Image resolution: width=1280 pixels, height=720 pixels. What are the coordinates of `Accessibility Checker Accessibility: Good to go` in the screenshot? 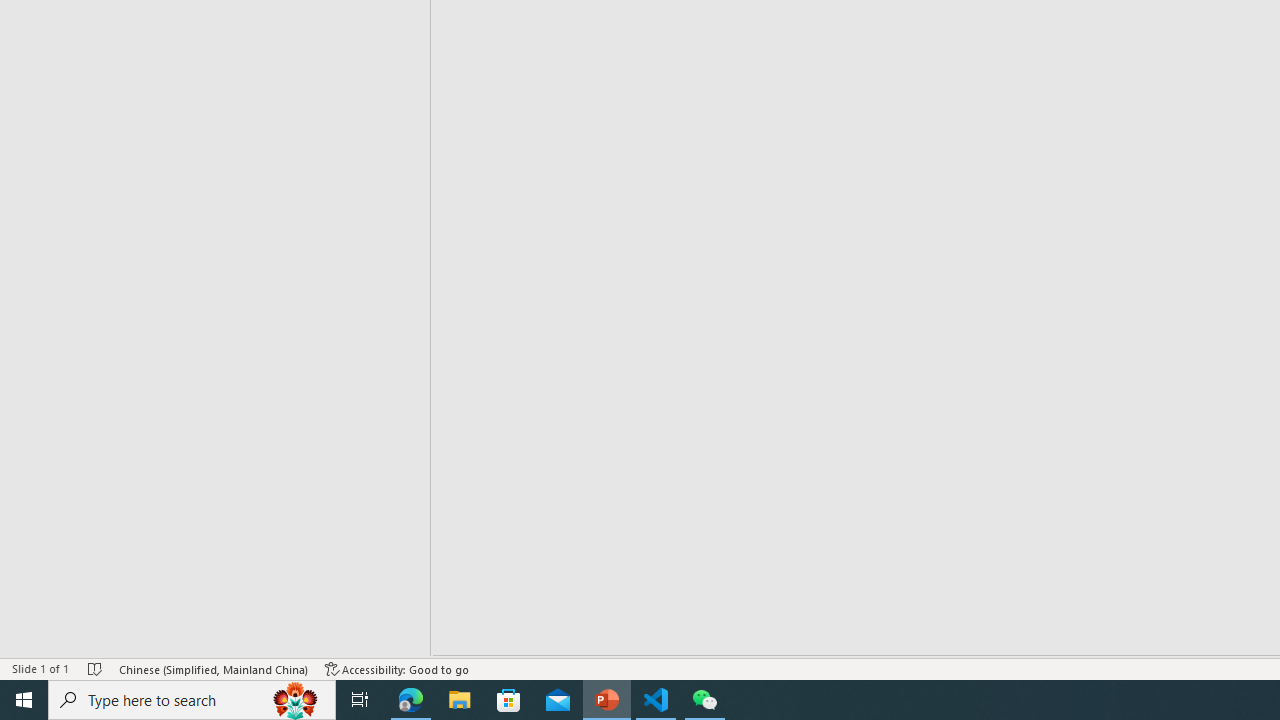 It's located at (397, 668).